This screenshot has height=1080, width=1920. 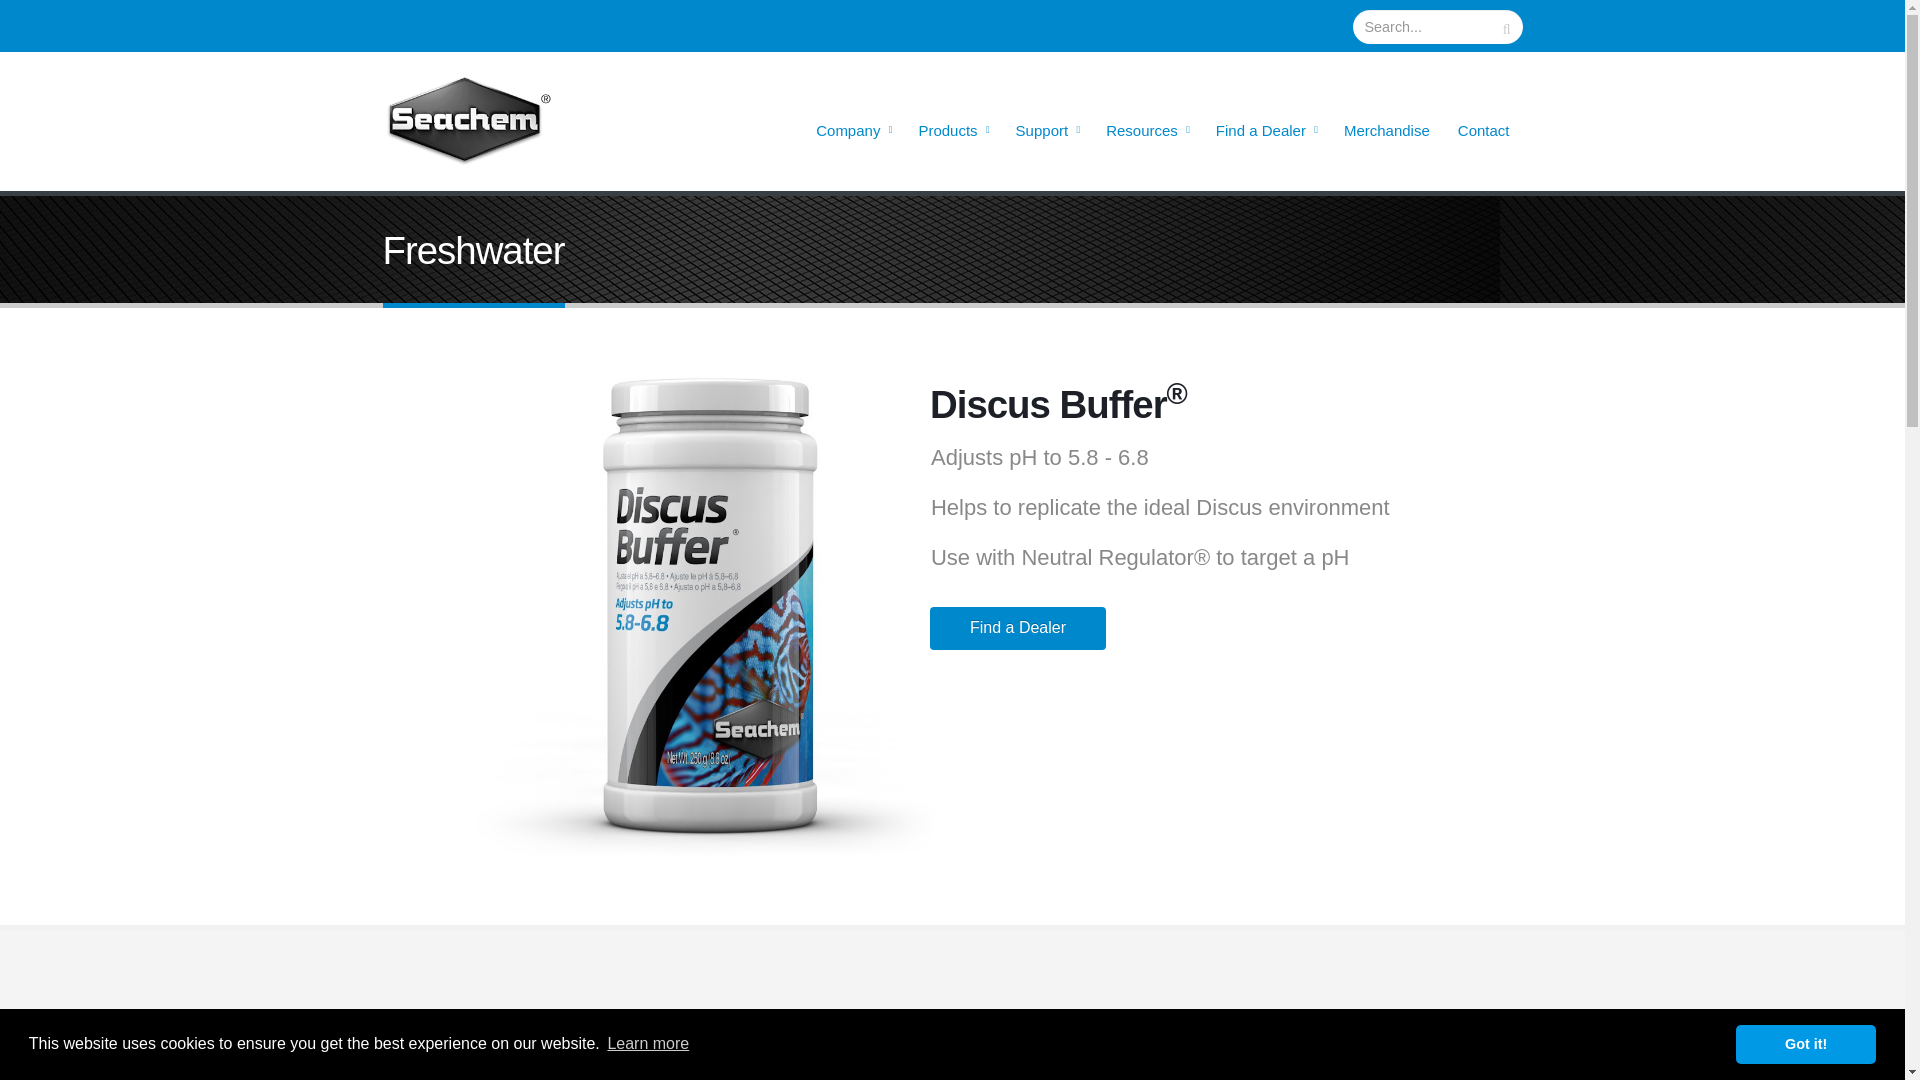 What do you see at coordinates (952, 130) in the screenshot?
I see `Products` at bounding box center [952, 130].